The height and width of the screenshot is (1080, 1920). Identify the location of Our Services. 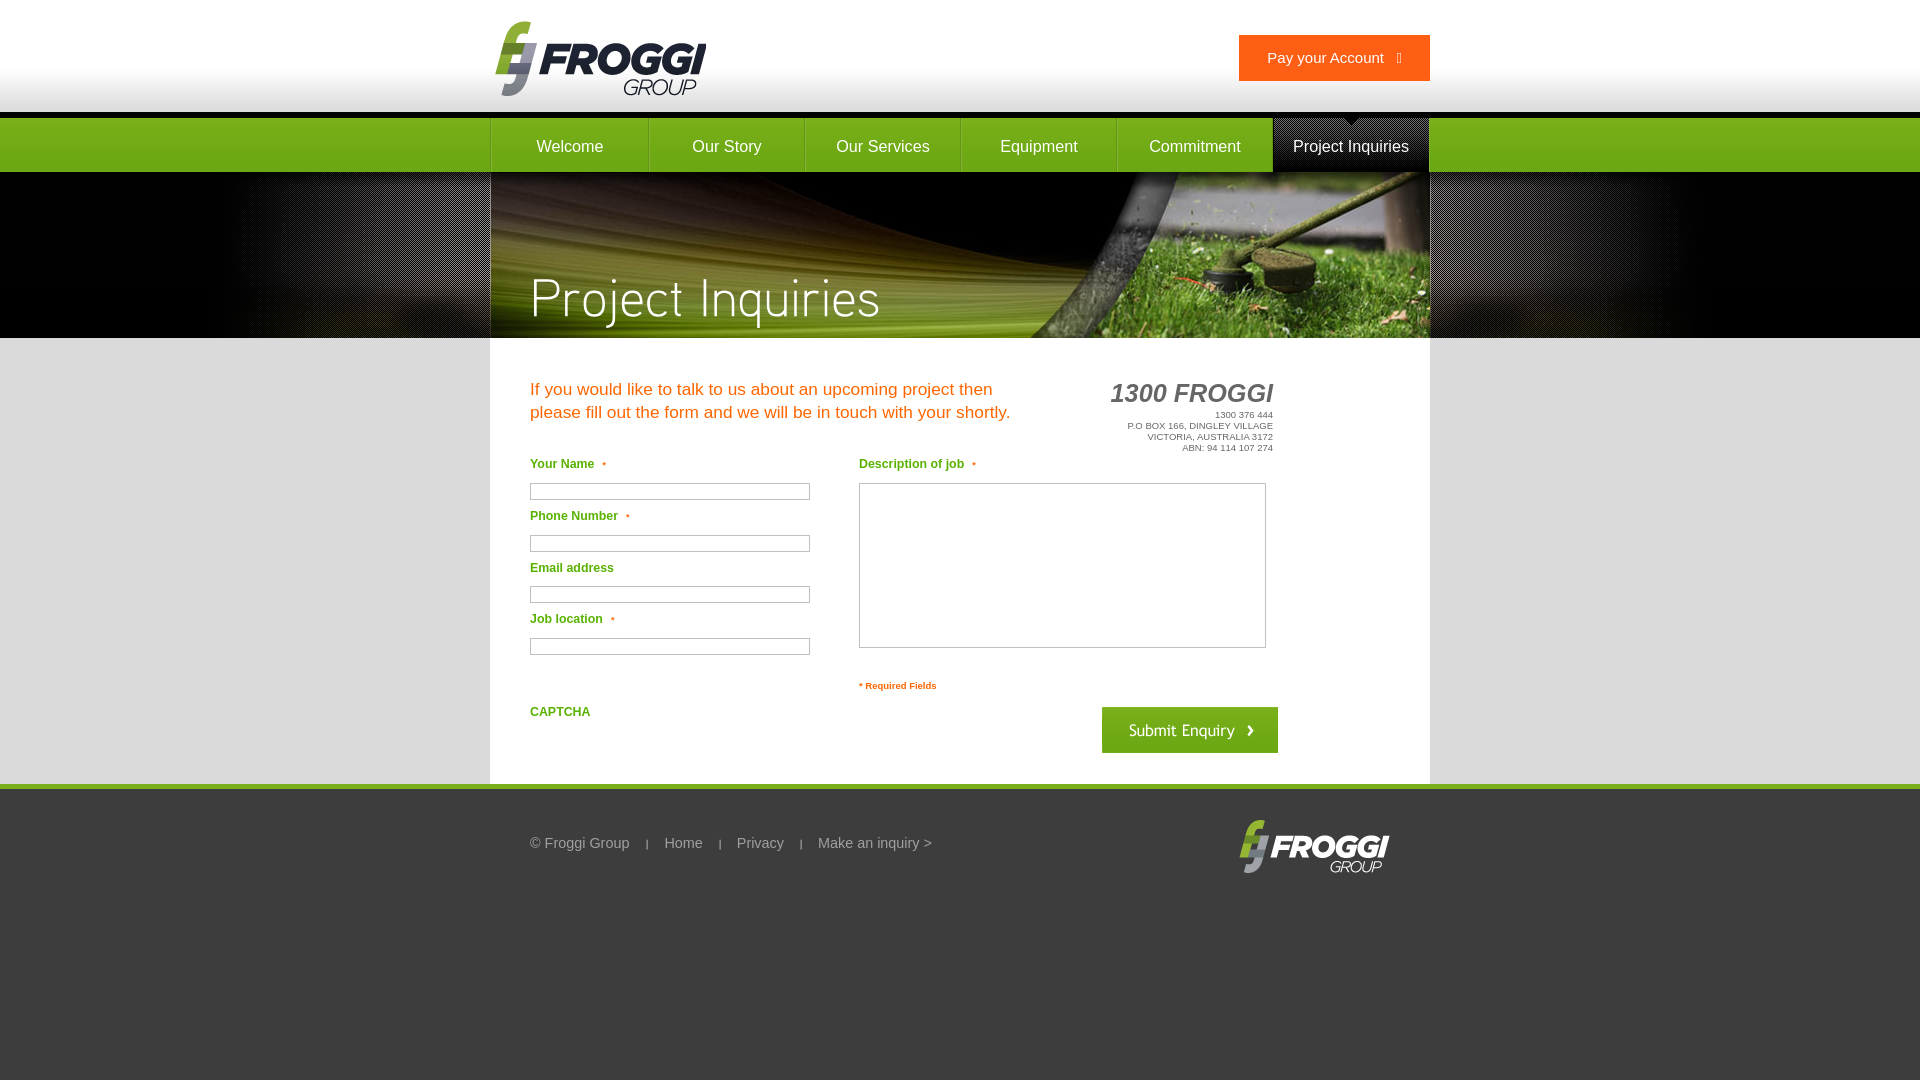
(883, 145).